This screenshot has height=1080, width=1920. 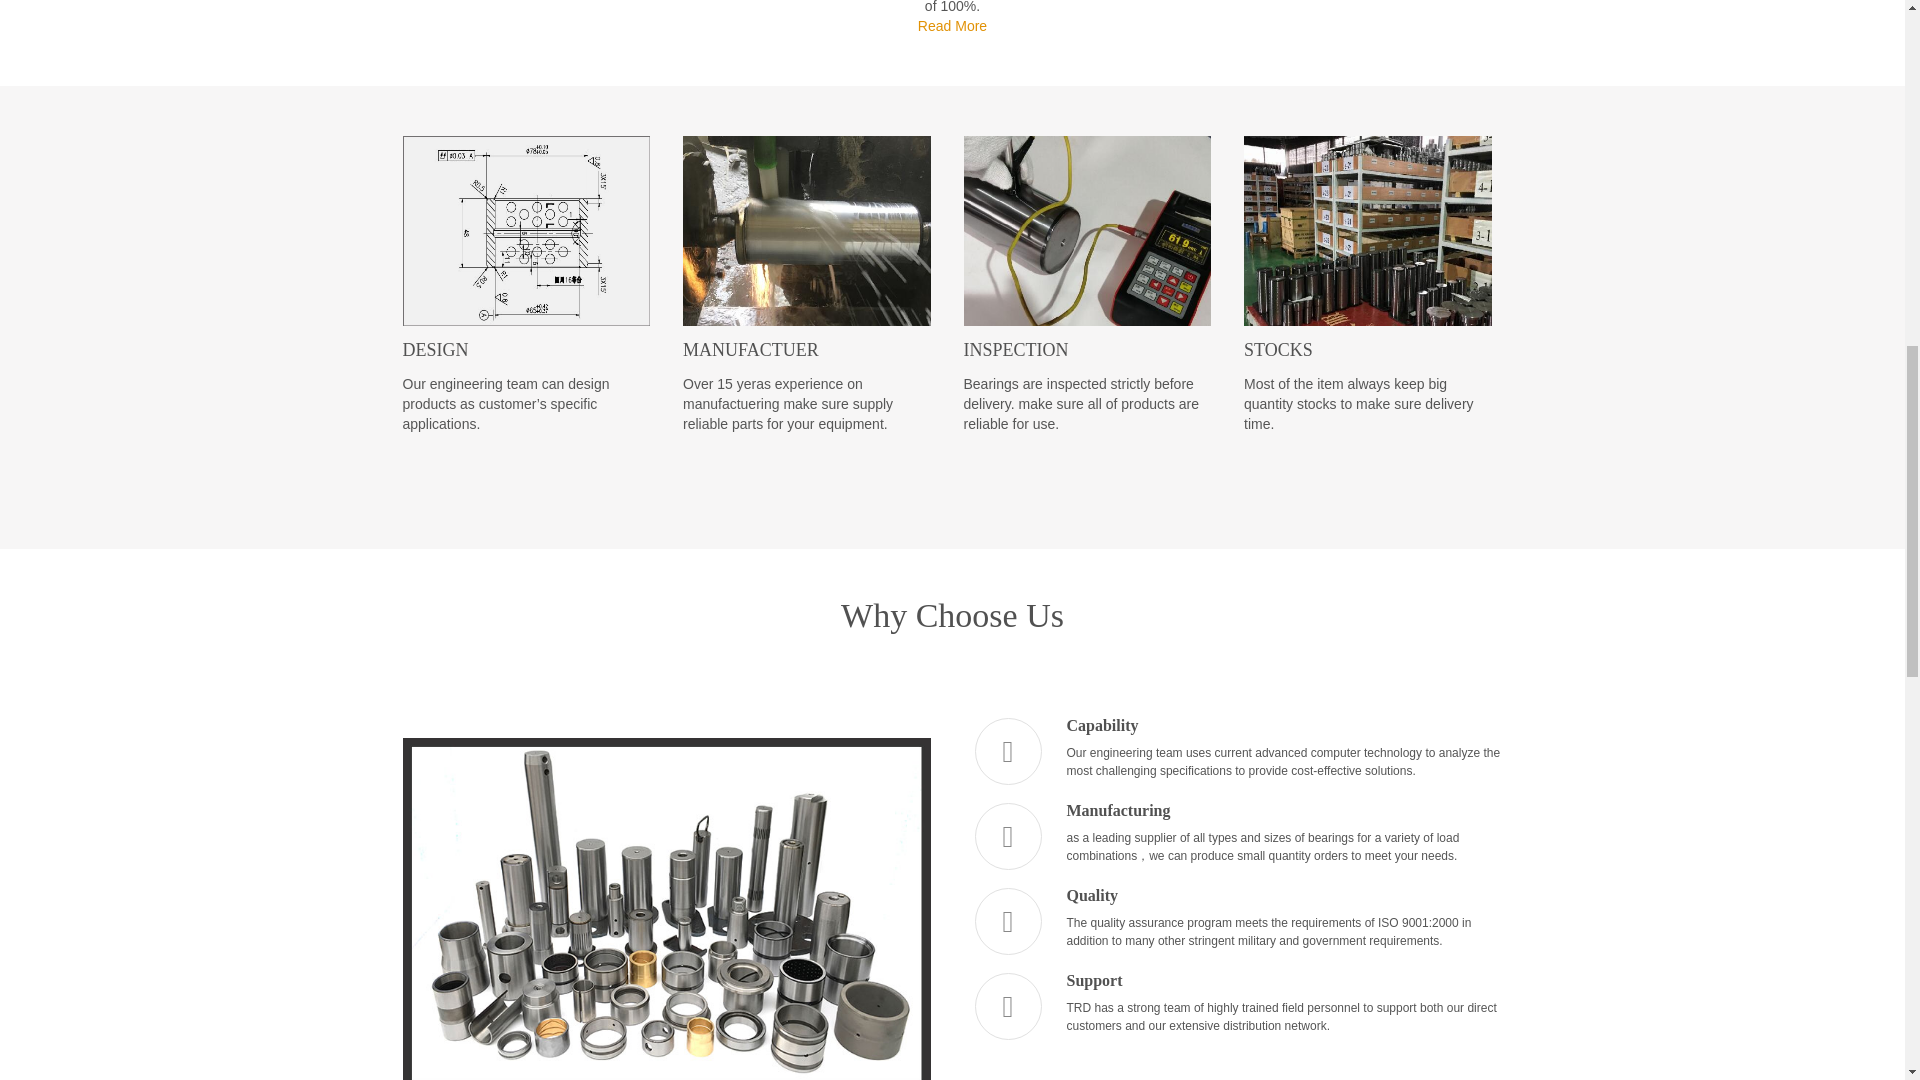 I want to click on INSPECTION, so click(x=1087, y=350).